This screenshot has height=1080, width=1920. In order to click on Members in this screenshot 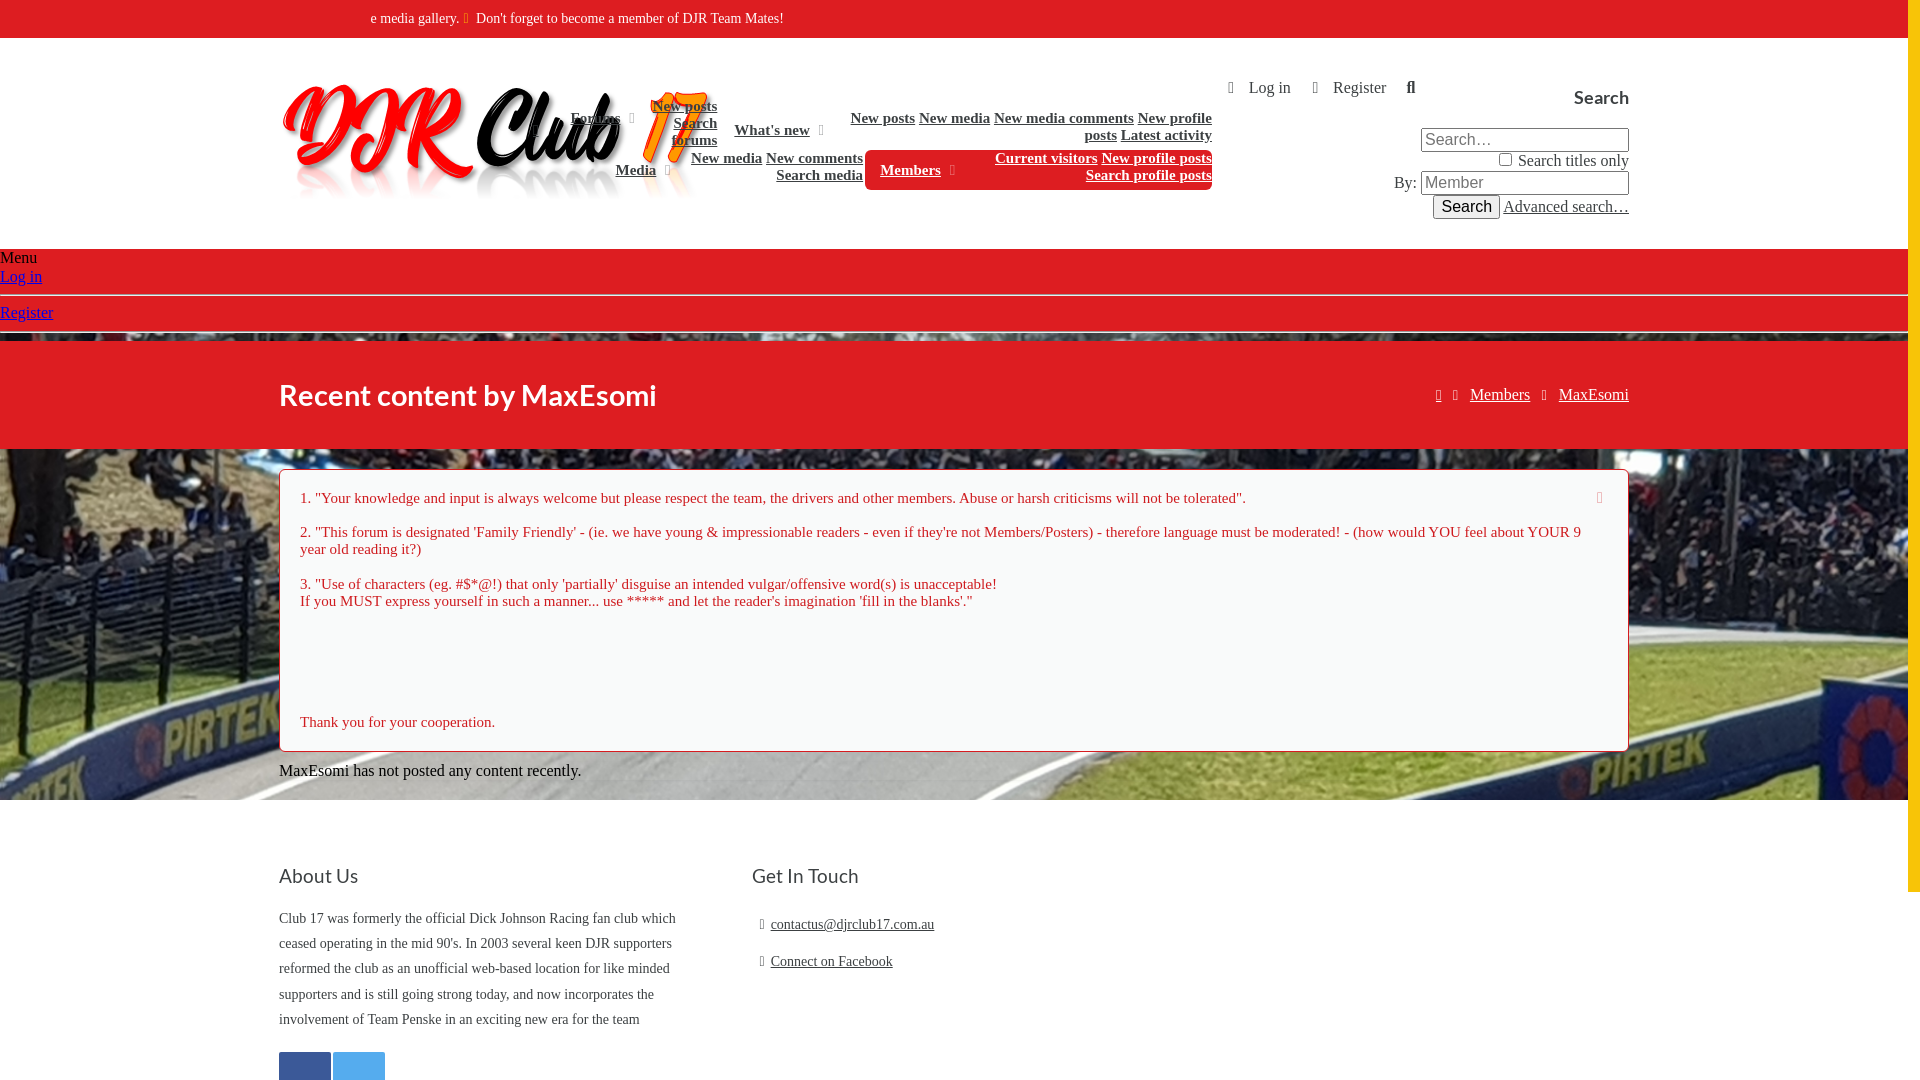, I will do `click(1500, 395)`.